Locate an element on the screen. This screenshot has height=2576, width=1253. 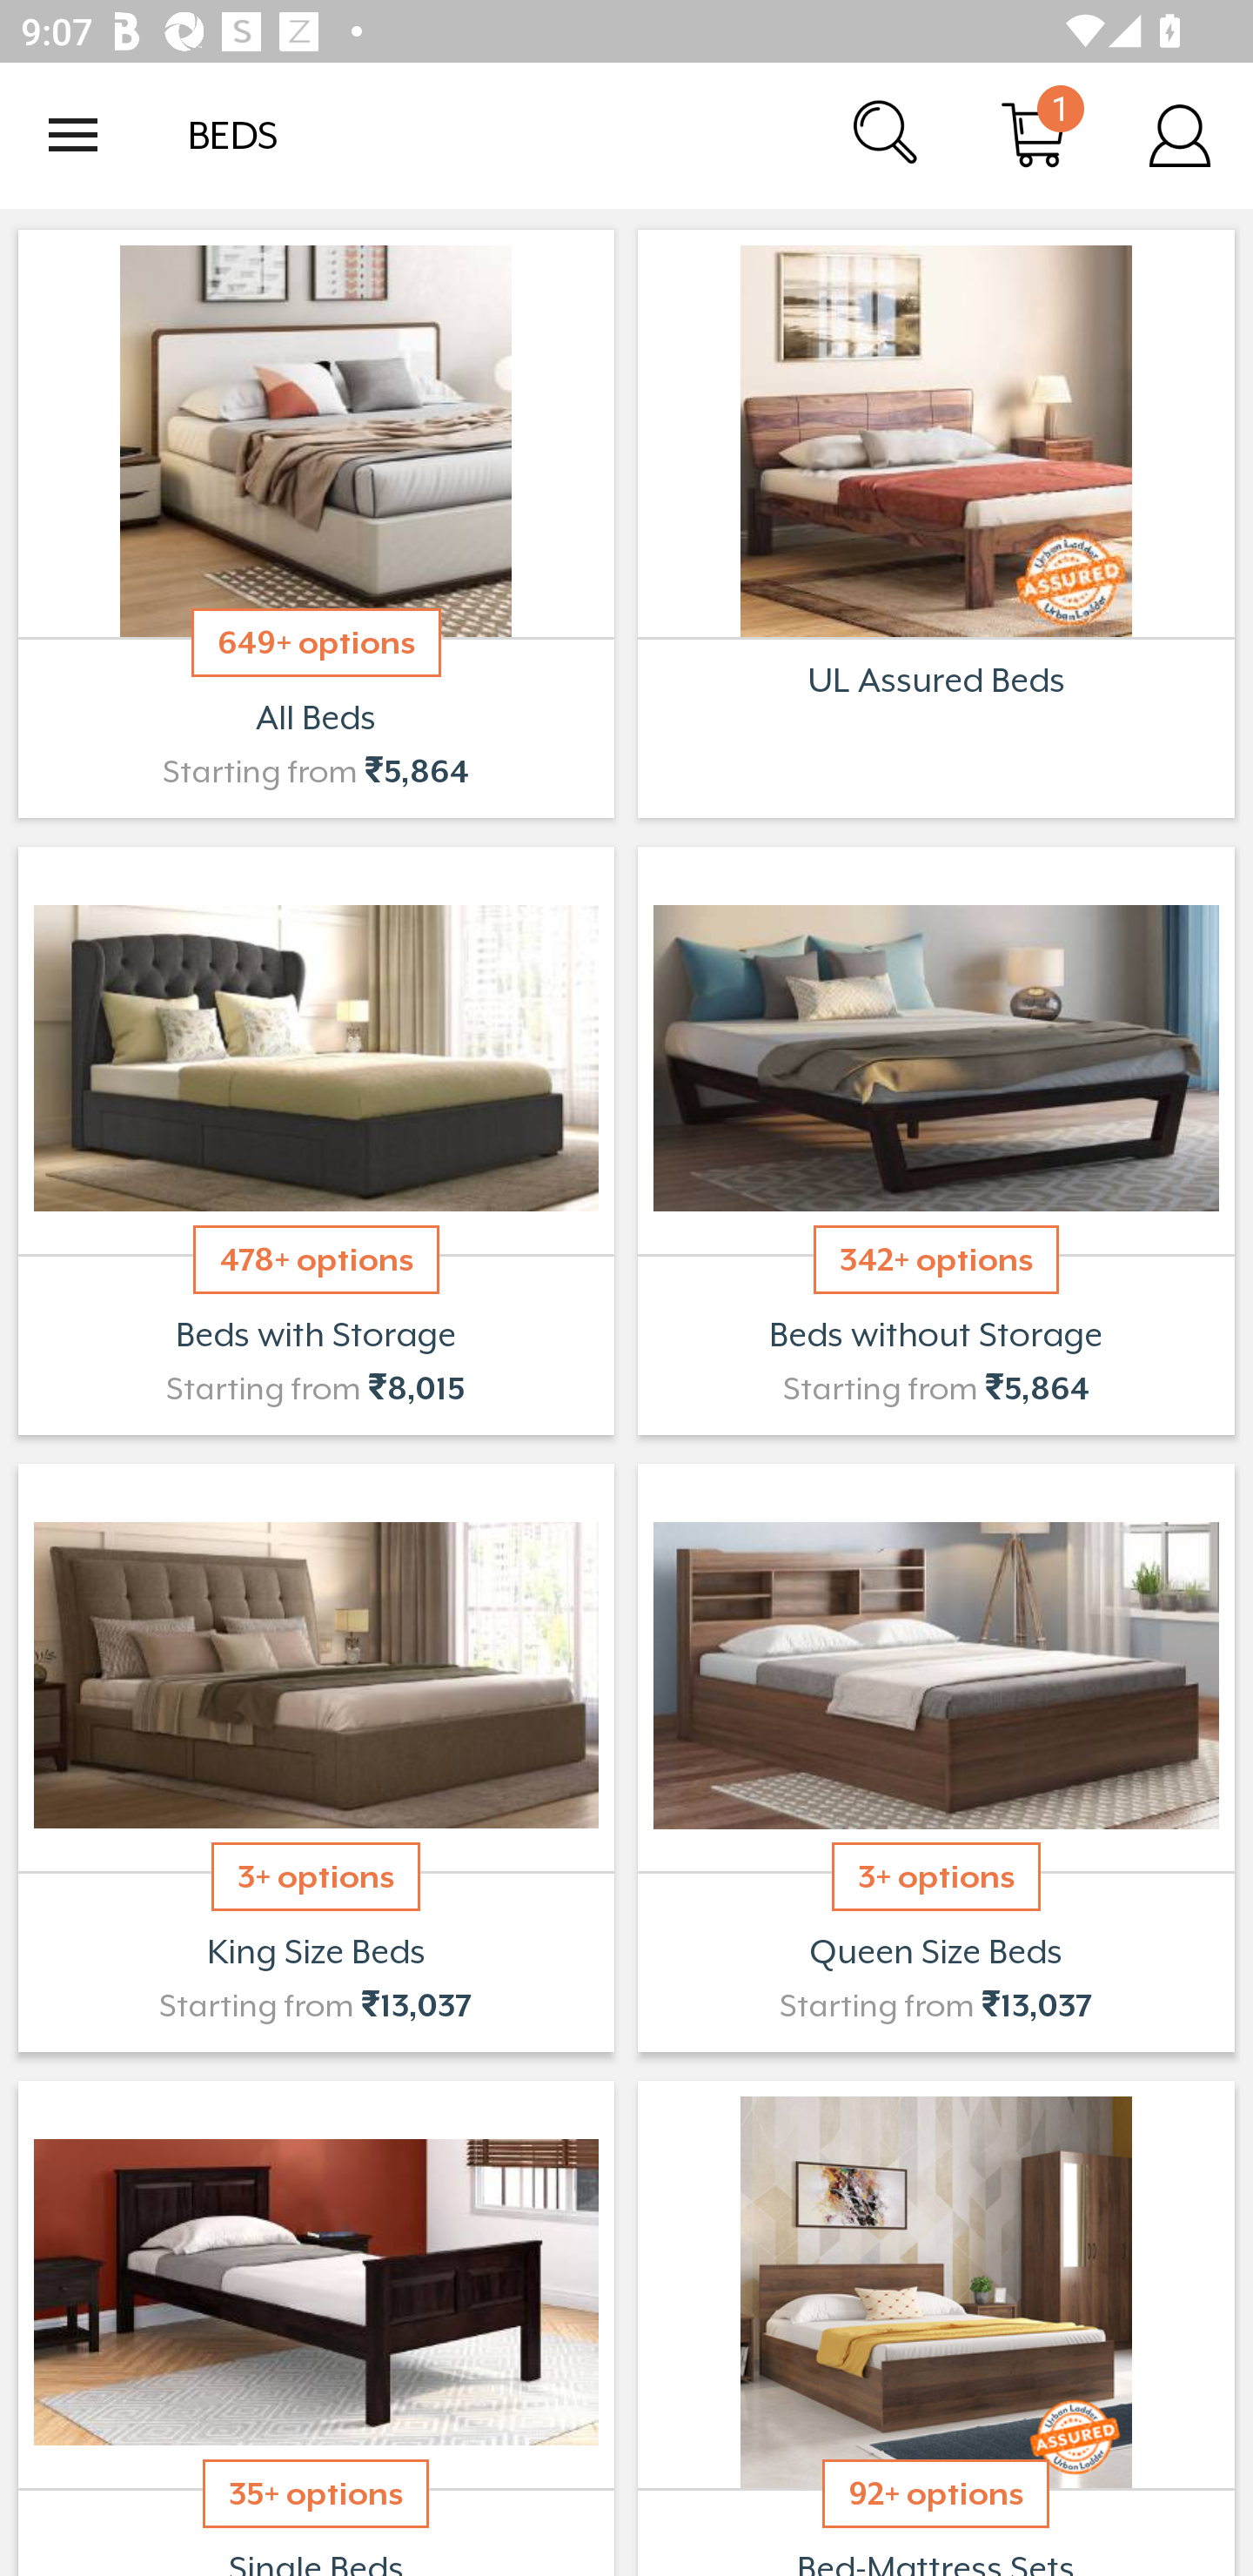
92+ options Bed-Mattress Sets is located at coordinates (936, 2324).